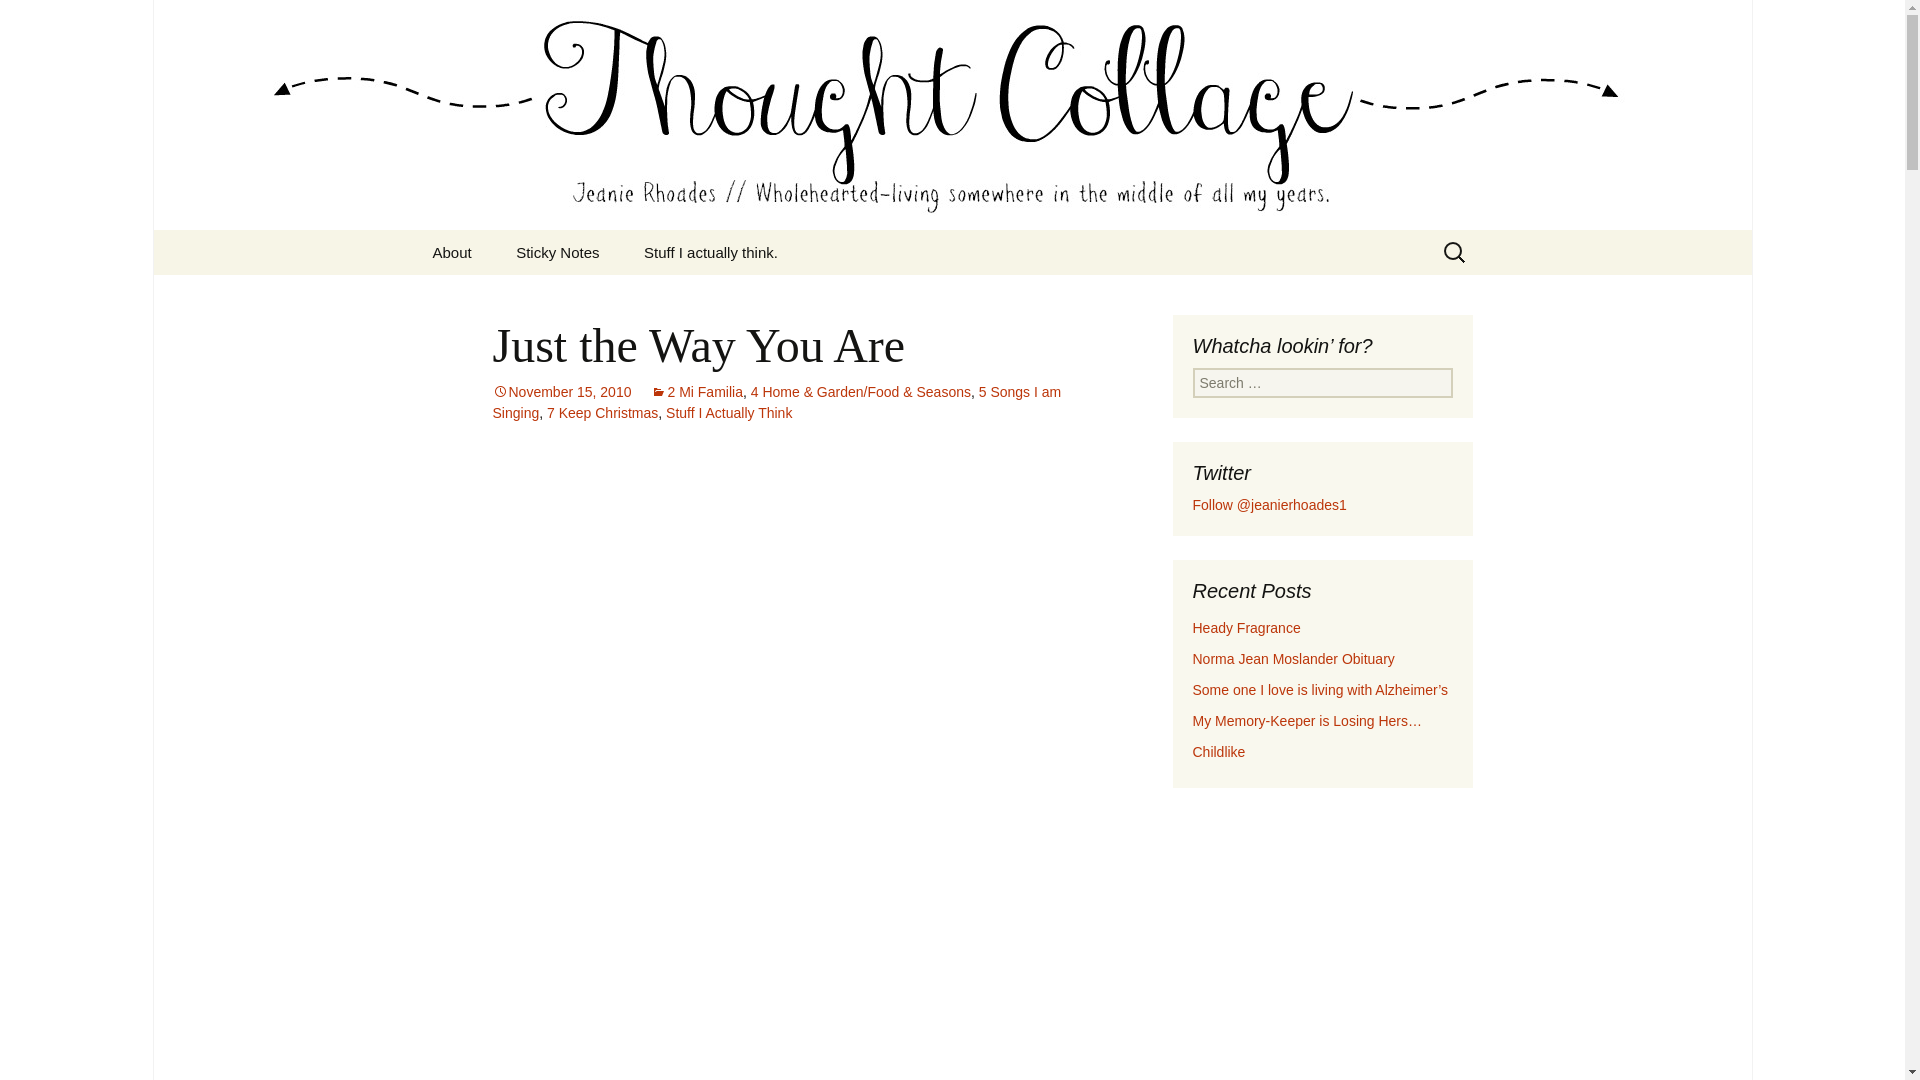 The height and width of the screenshot is (1080, 1920). Describe the element at coordinates (556, 252) in the screenshot. I see `Sticky Notes` at that location.